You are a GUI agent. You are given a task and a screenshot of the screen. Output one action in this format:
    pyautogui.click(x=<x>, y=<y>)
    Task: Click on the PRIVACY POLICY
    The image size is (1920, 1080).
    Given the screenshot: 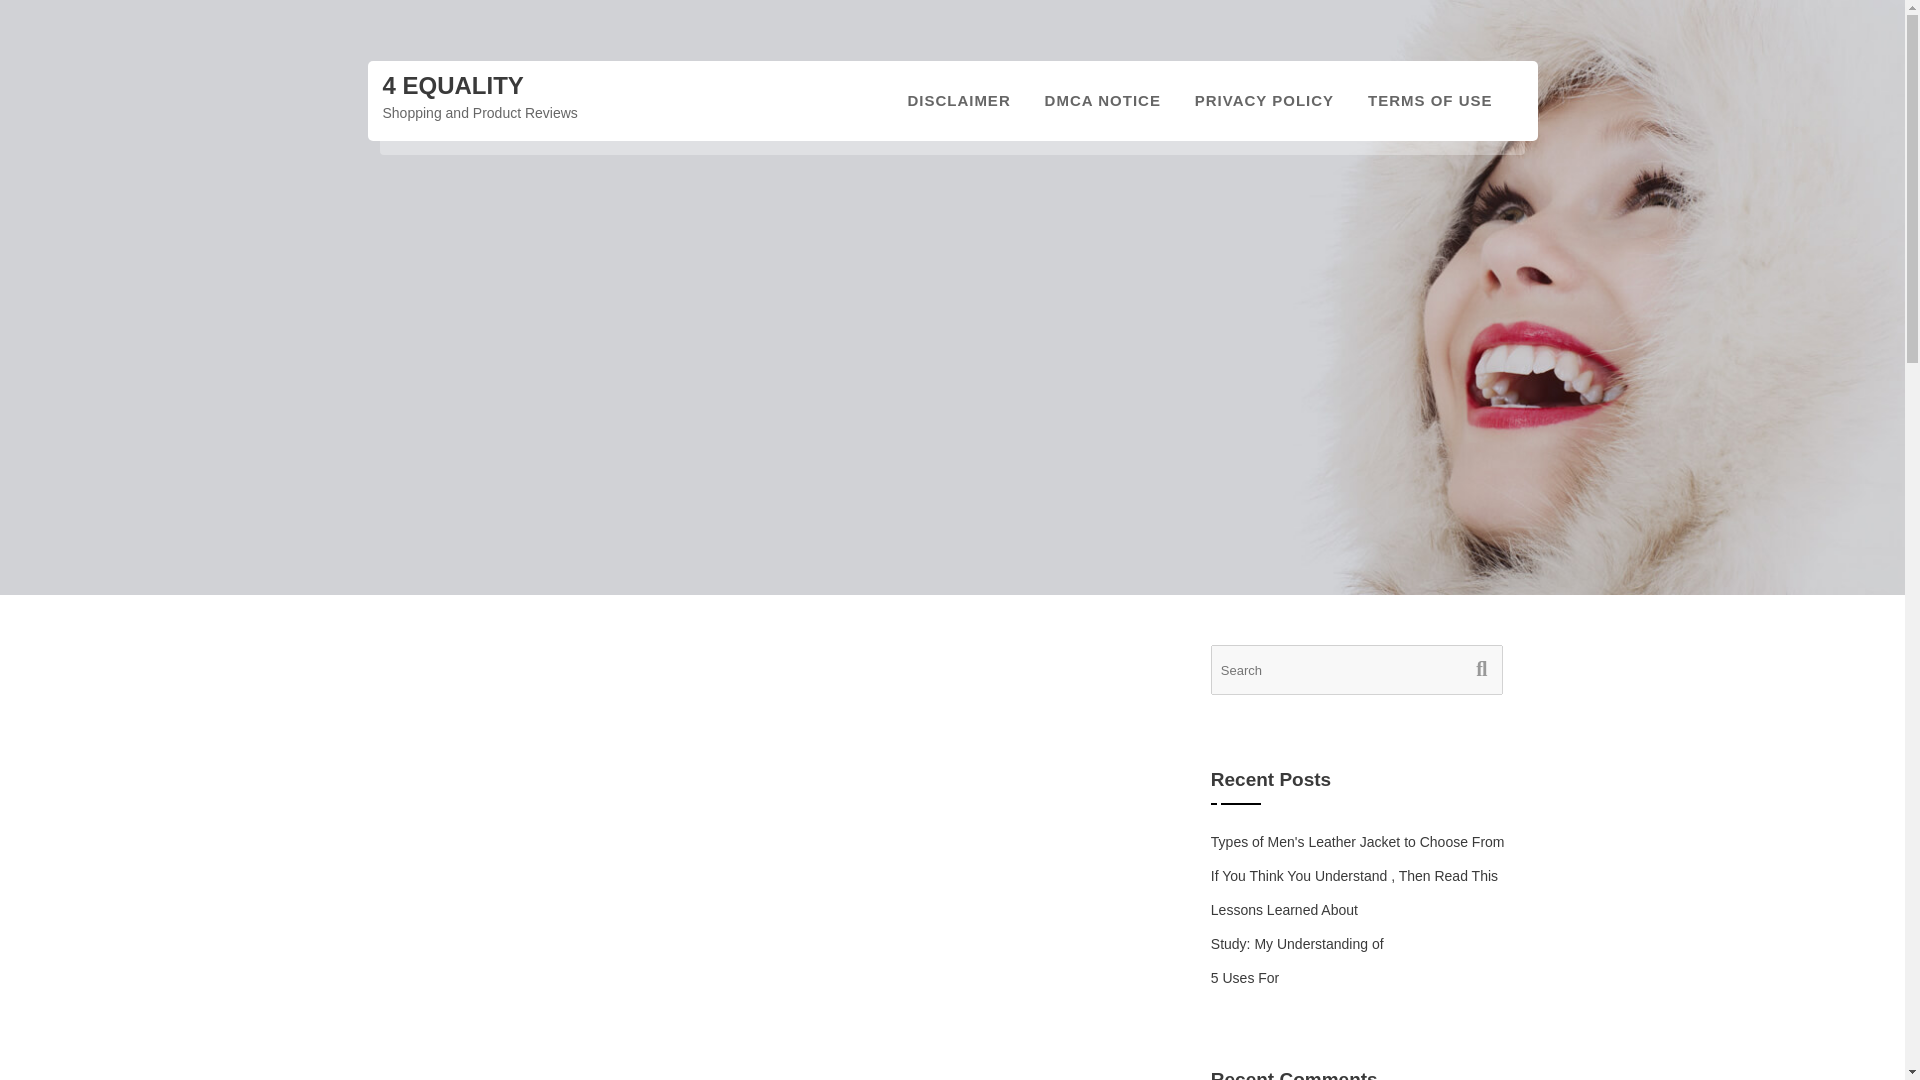 What is the action you would take?
    pyautogui.click(x=1264, y=100)
    